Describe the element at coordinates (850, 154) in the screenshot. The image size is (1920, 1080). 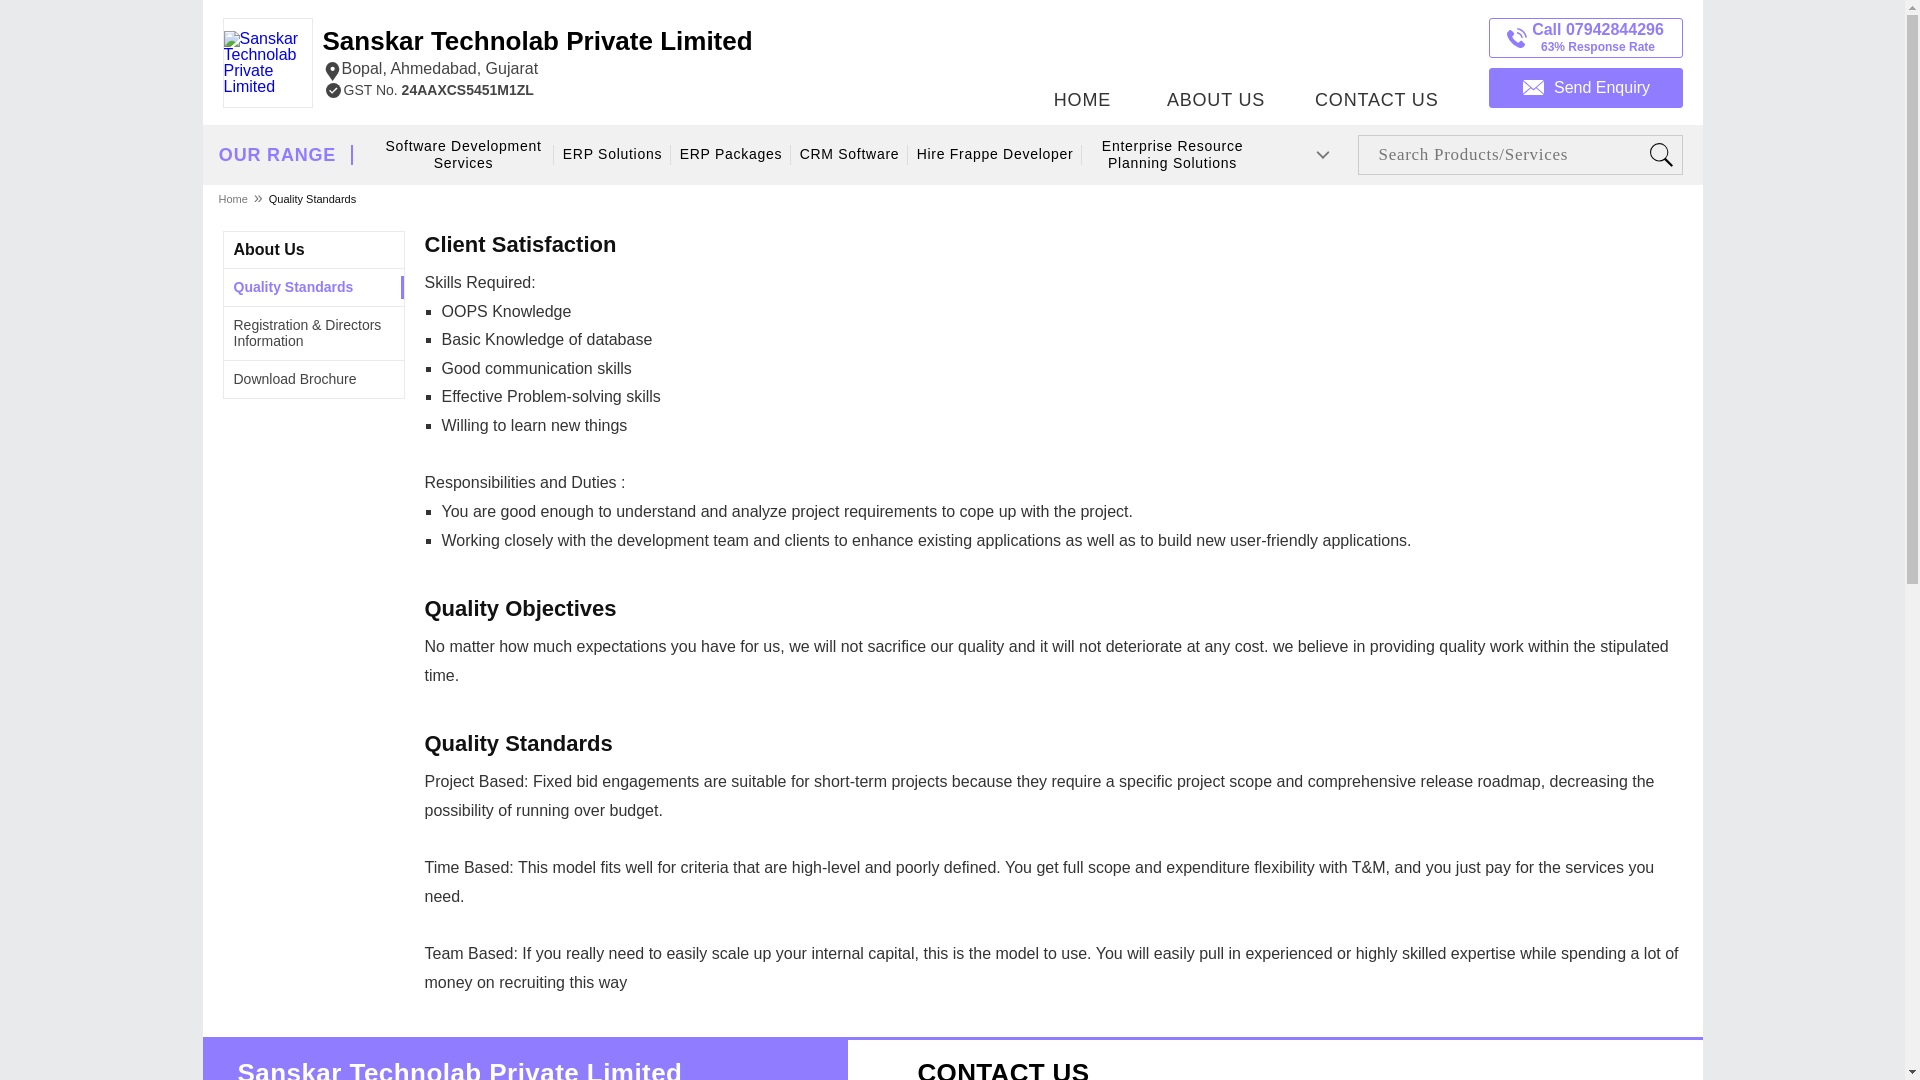
I see `CRM Software` at that location.